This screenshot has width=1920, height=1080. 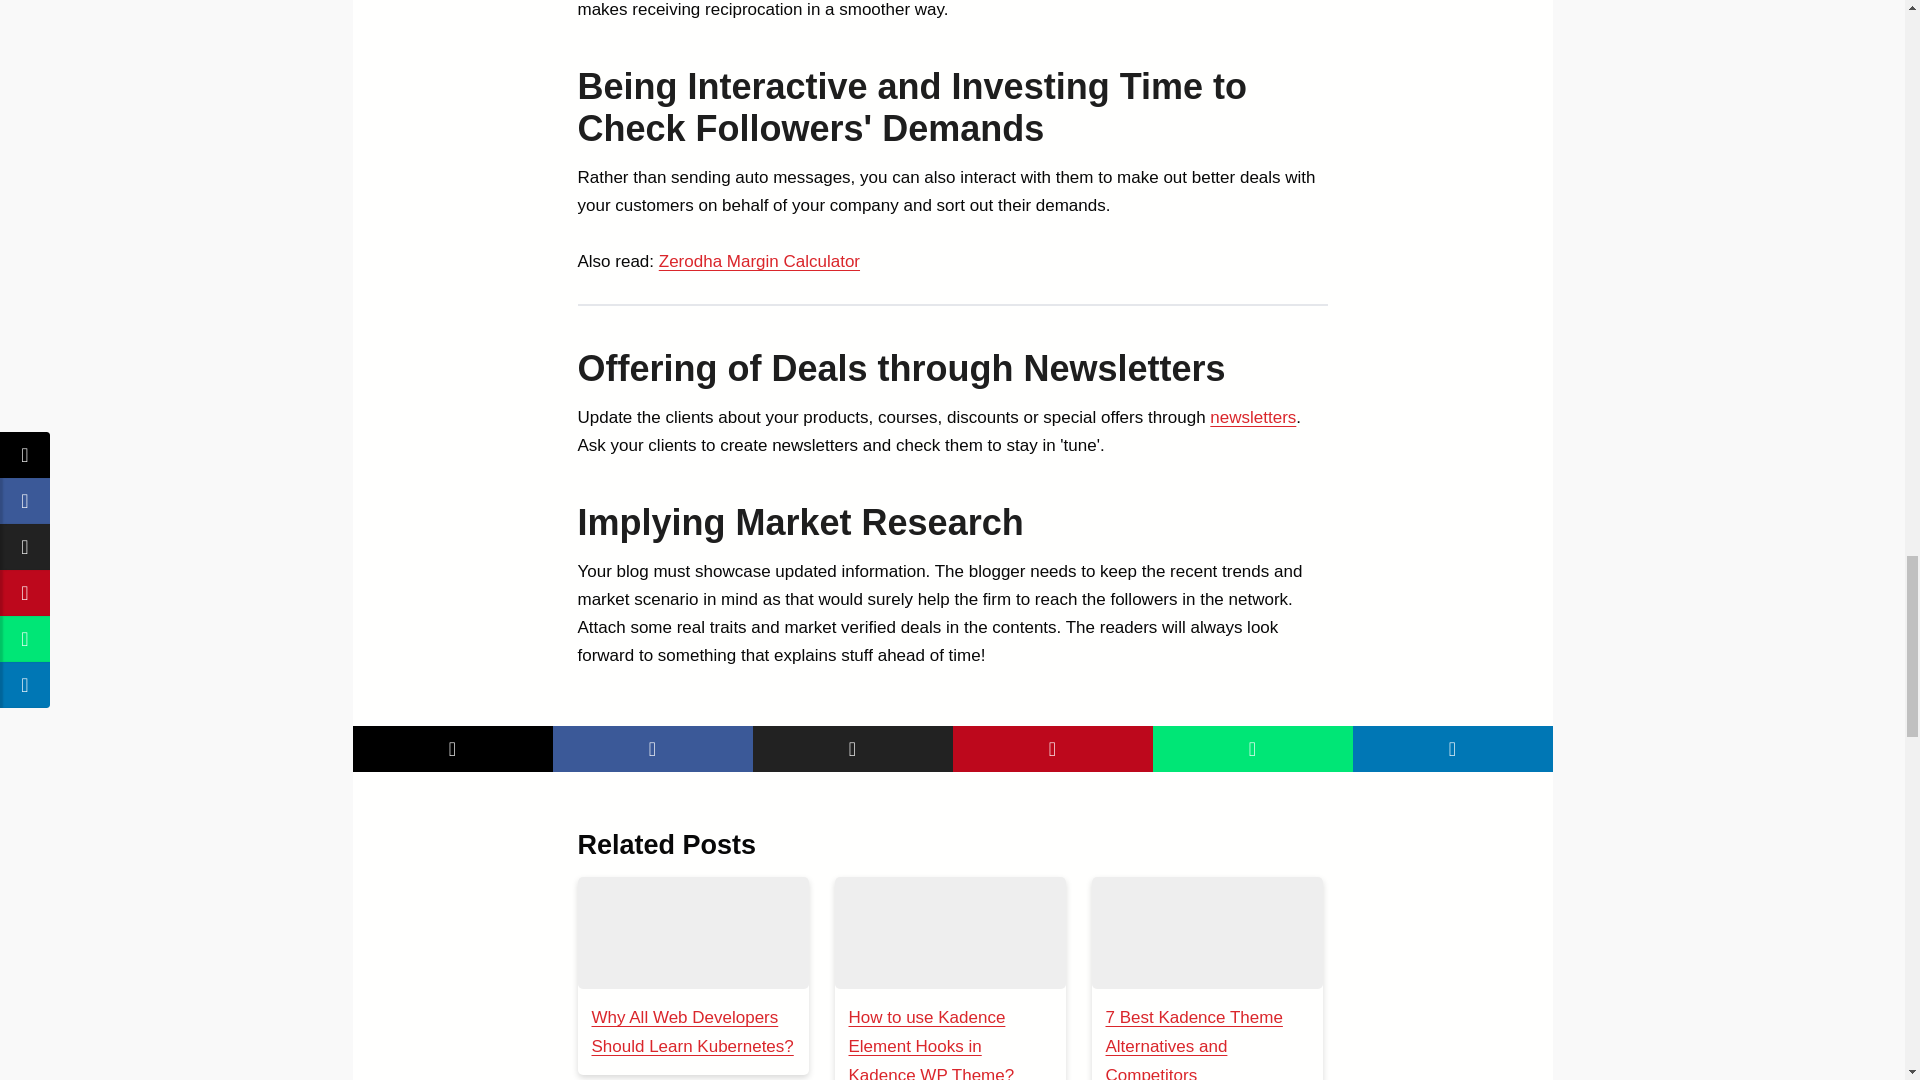 I want to click on 7 Best Kadence Theme Alternatives and Competitors, so click(x=1207, y=932).